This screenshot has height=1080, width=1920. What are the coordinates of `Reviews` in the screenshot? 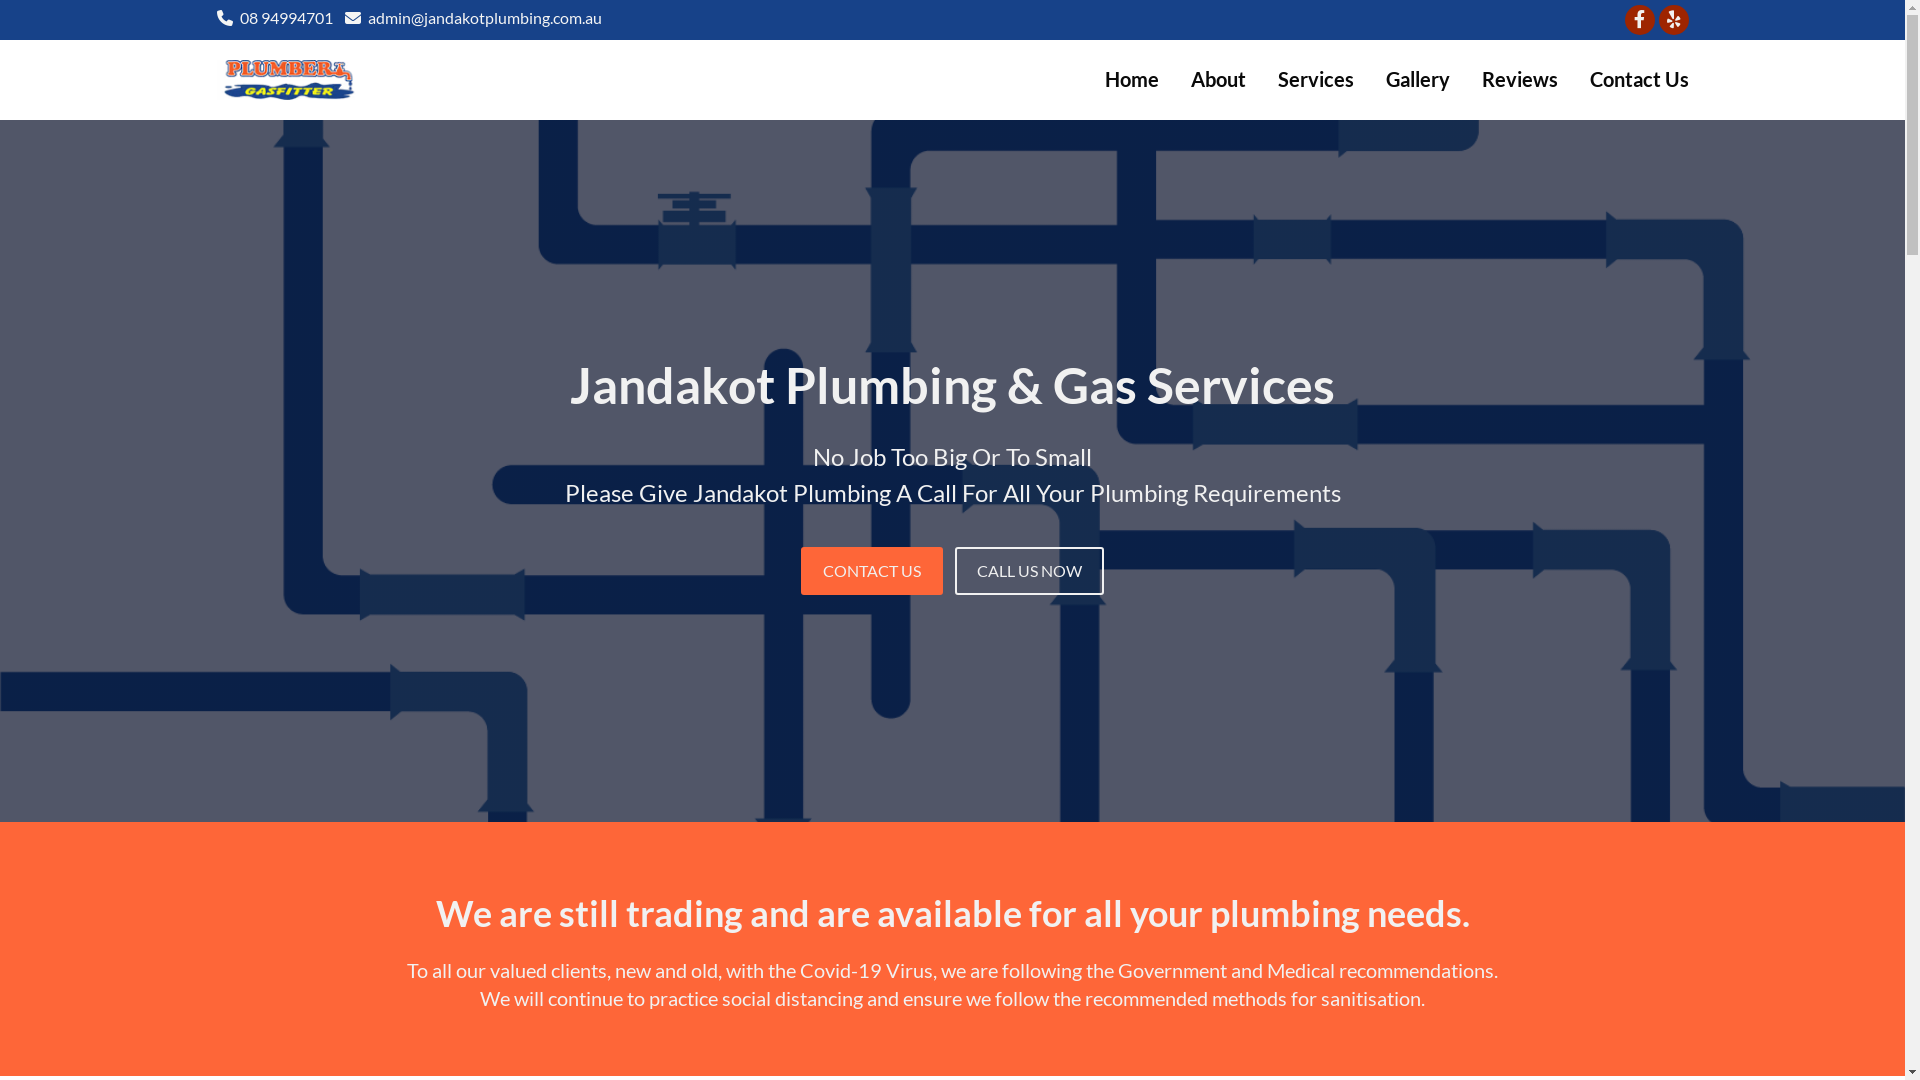 It's located at (1520, 79).